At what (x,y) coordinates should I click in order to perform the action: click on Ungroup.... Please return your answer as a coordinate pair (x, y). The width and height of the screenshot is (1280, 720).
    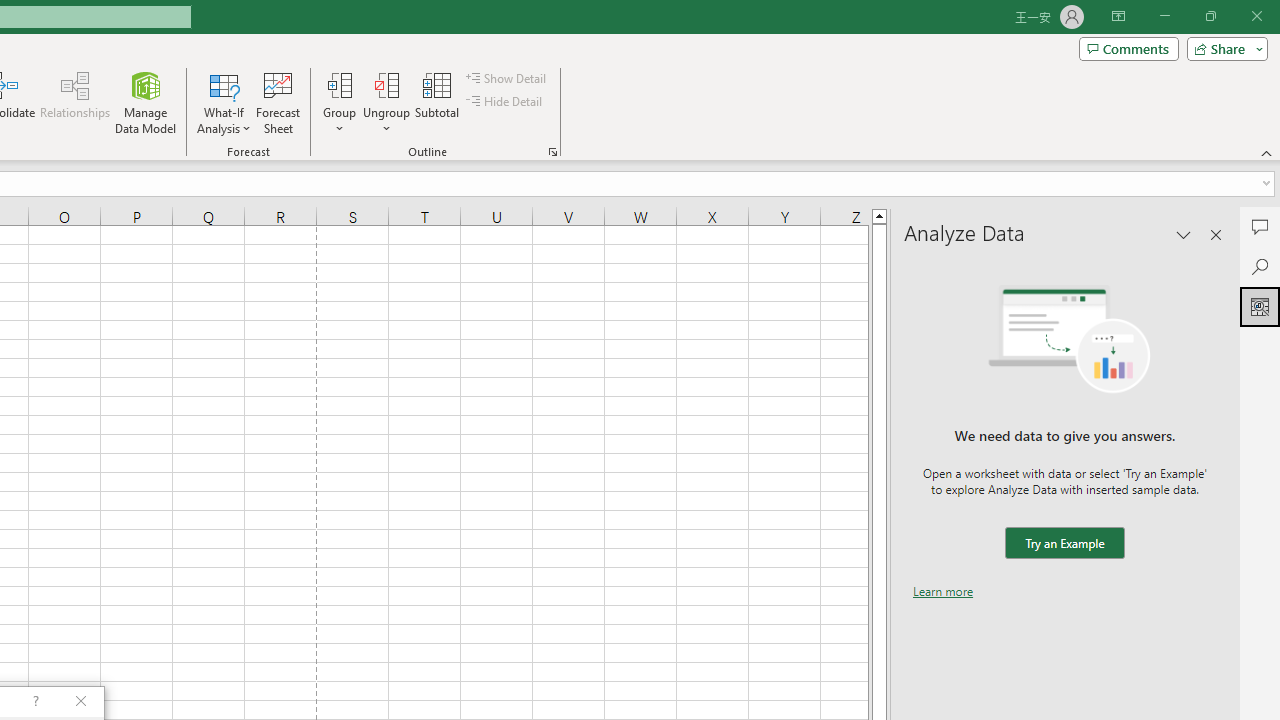
    Looking at the image, I should click on (386, 84).